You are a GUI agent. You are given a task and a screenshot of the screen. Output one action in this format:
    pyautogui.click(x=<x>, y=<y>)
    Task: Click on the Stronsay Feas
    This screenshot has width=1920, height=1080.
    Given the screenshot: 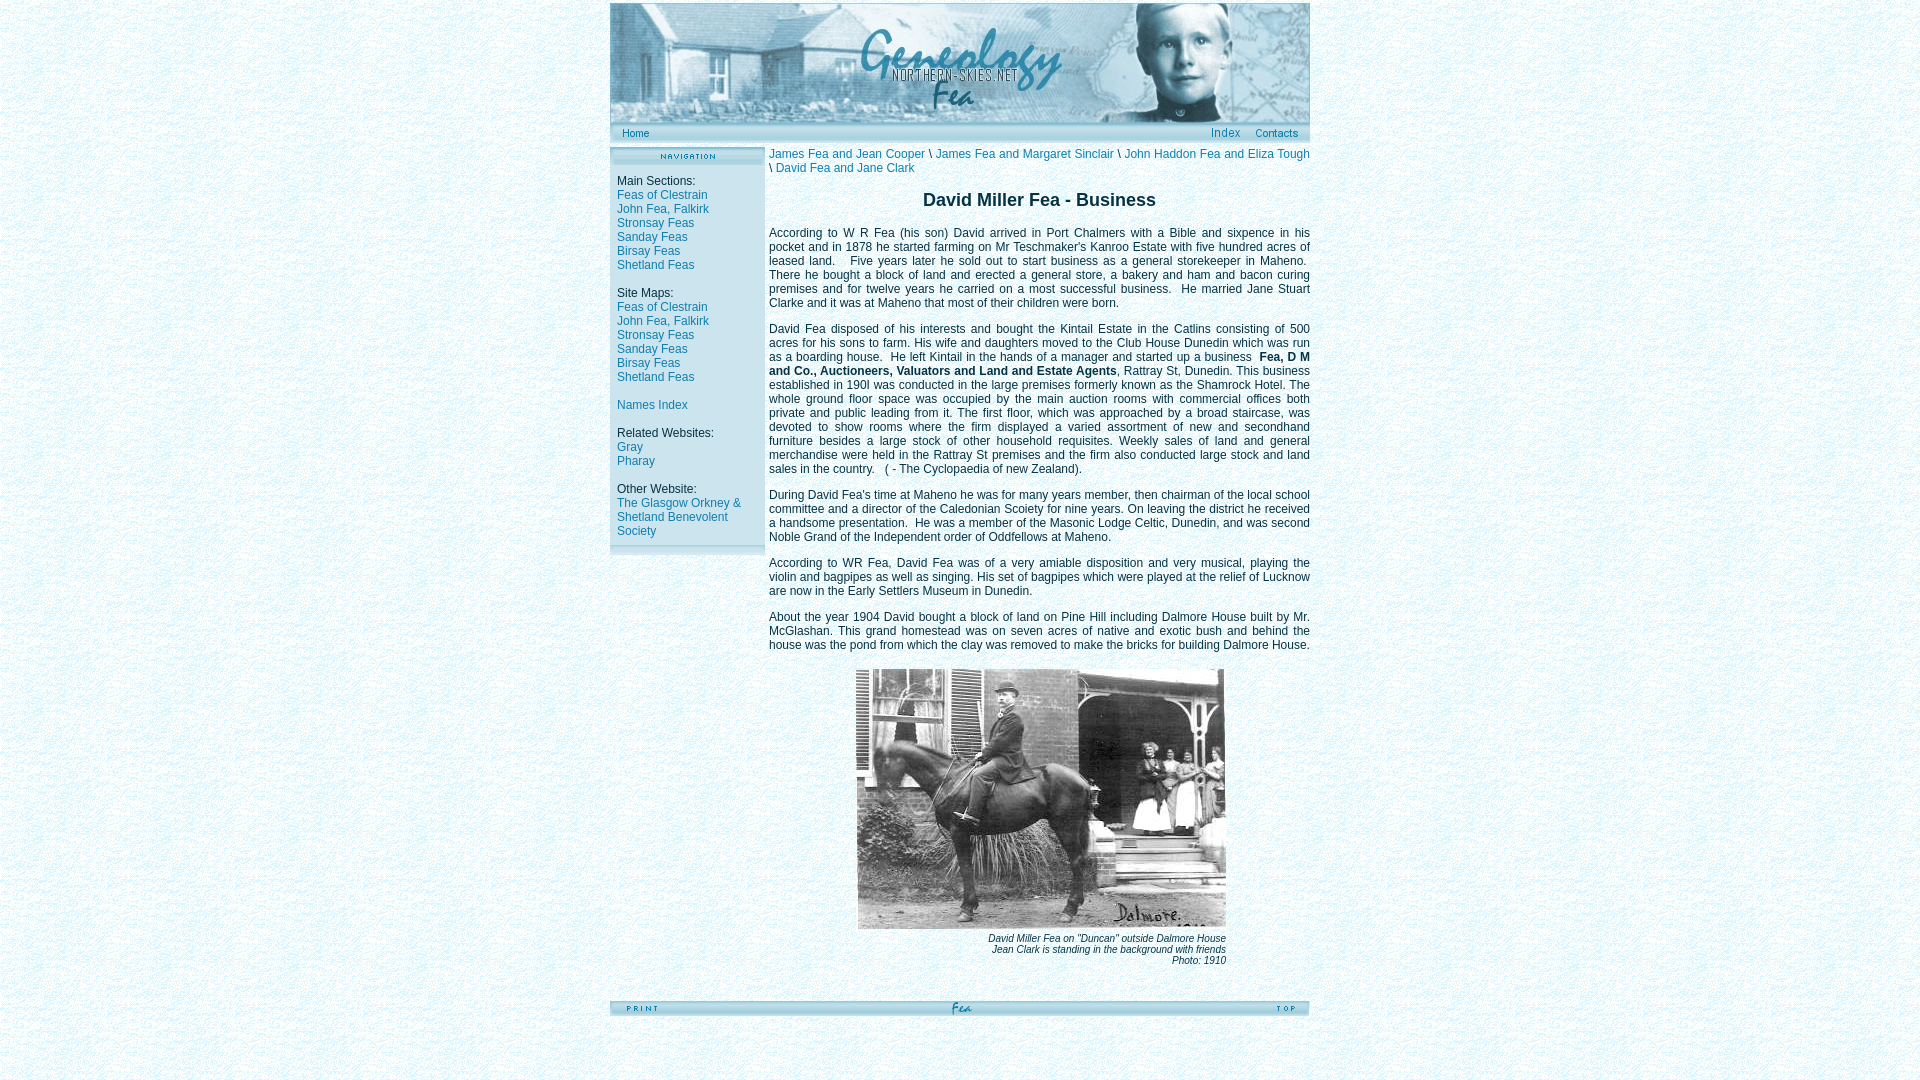 What is the action you would take?
    pyautogui.click(x=654, y=335)
    